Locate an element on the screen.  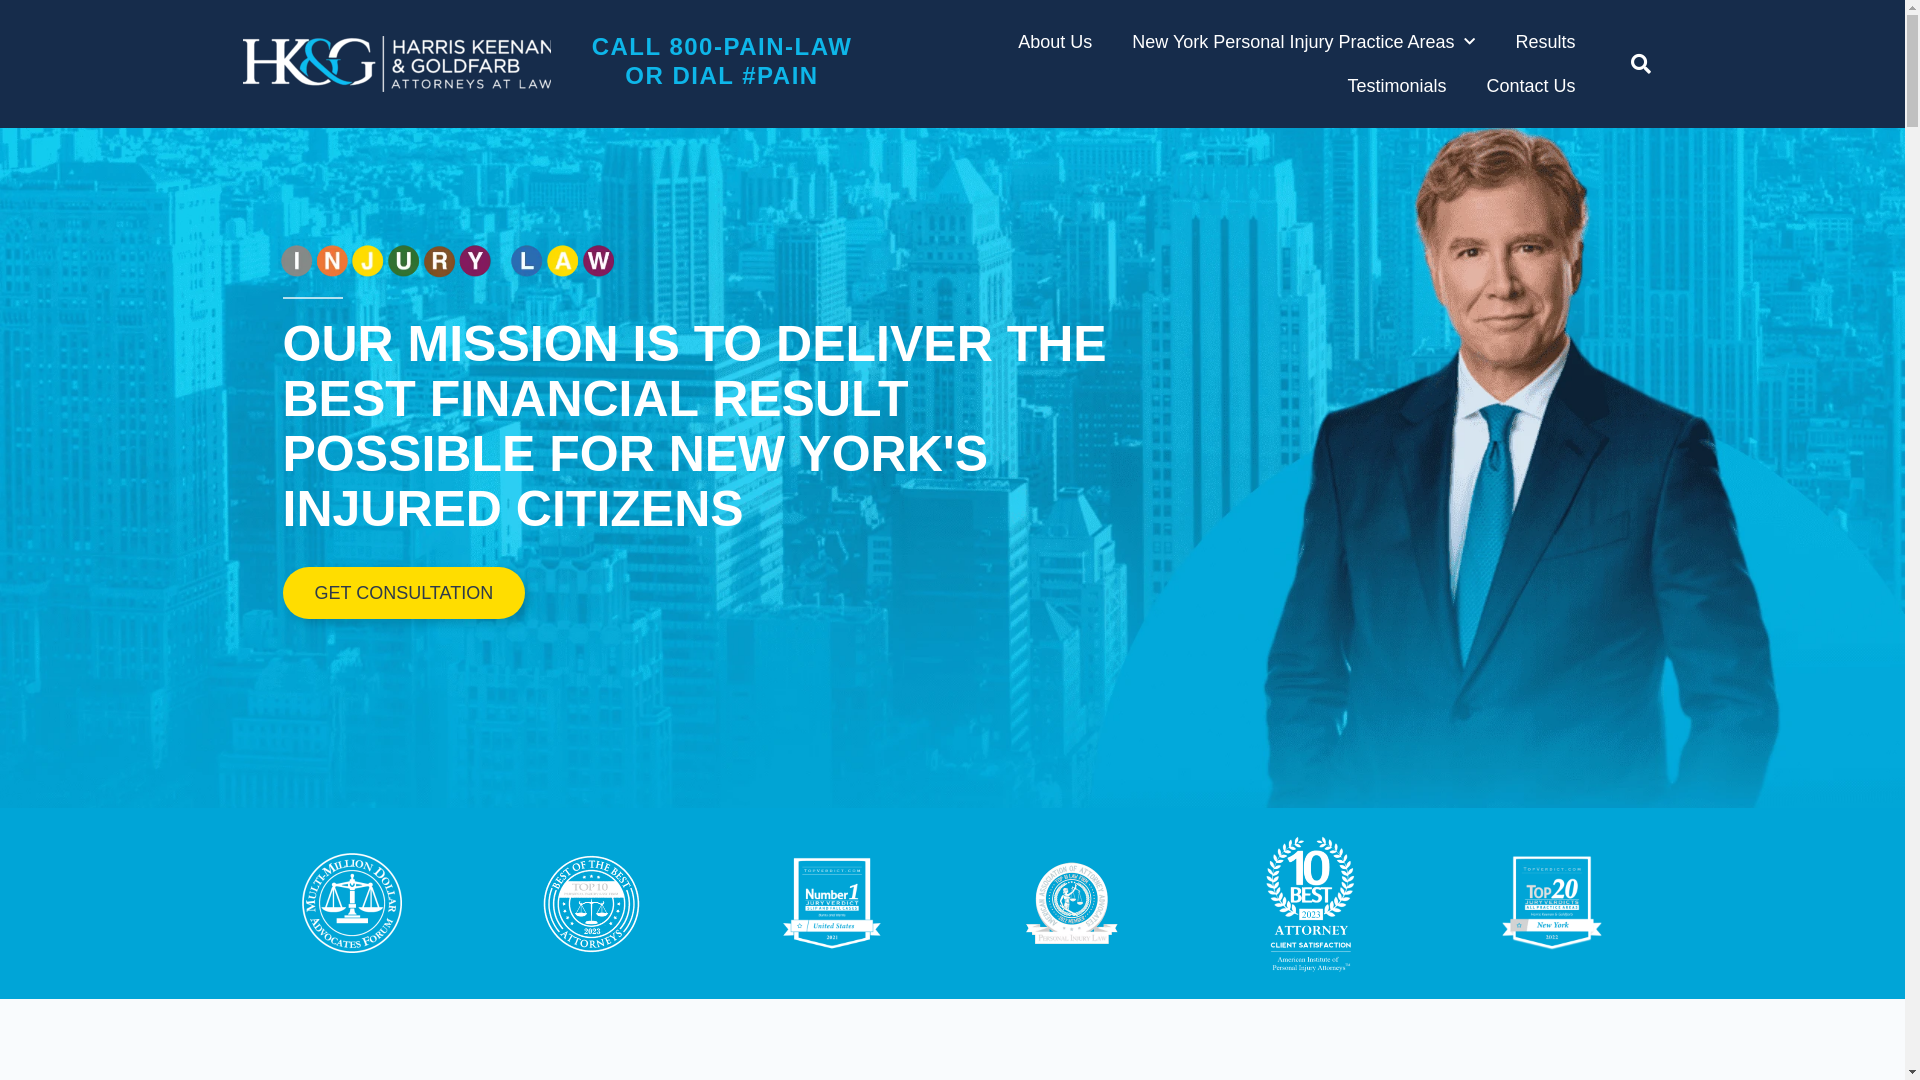
Results is located at coordinates (1545, 42).